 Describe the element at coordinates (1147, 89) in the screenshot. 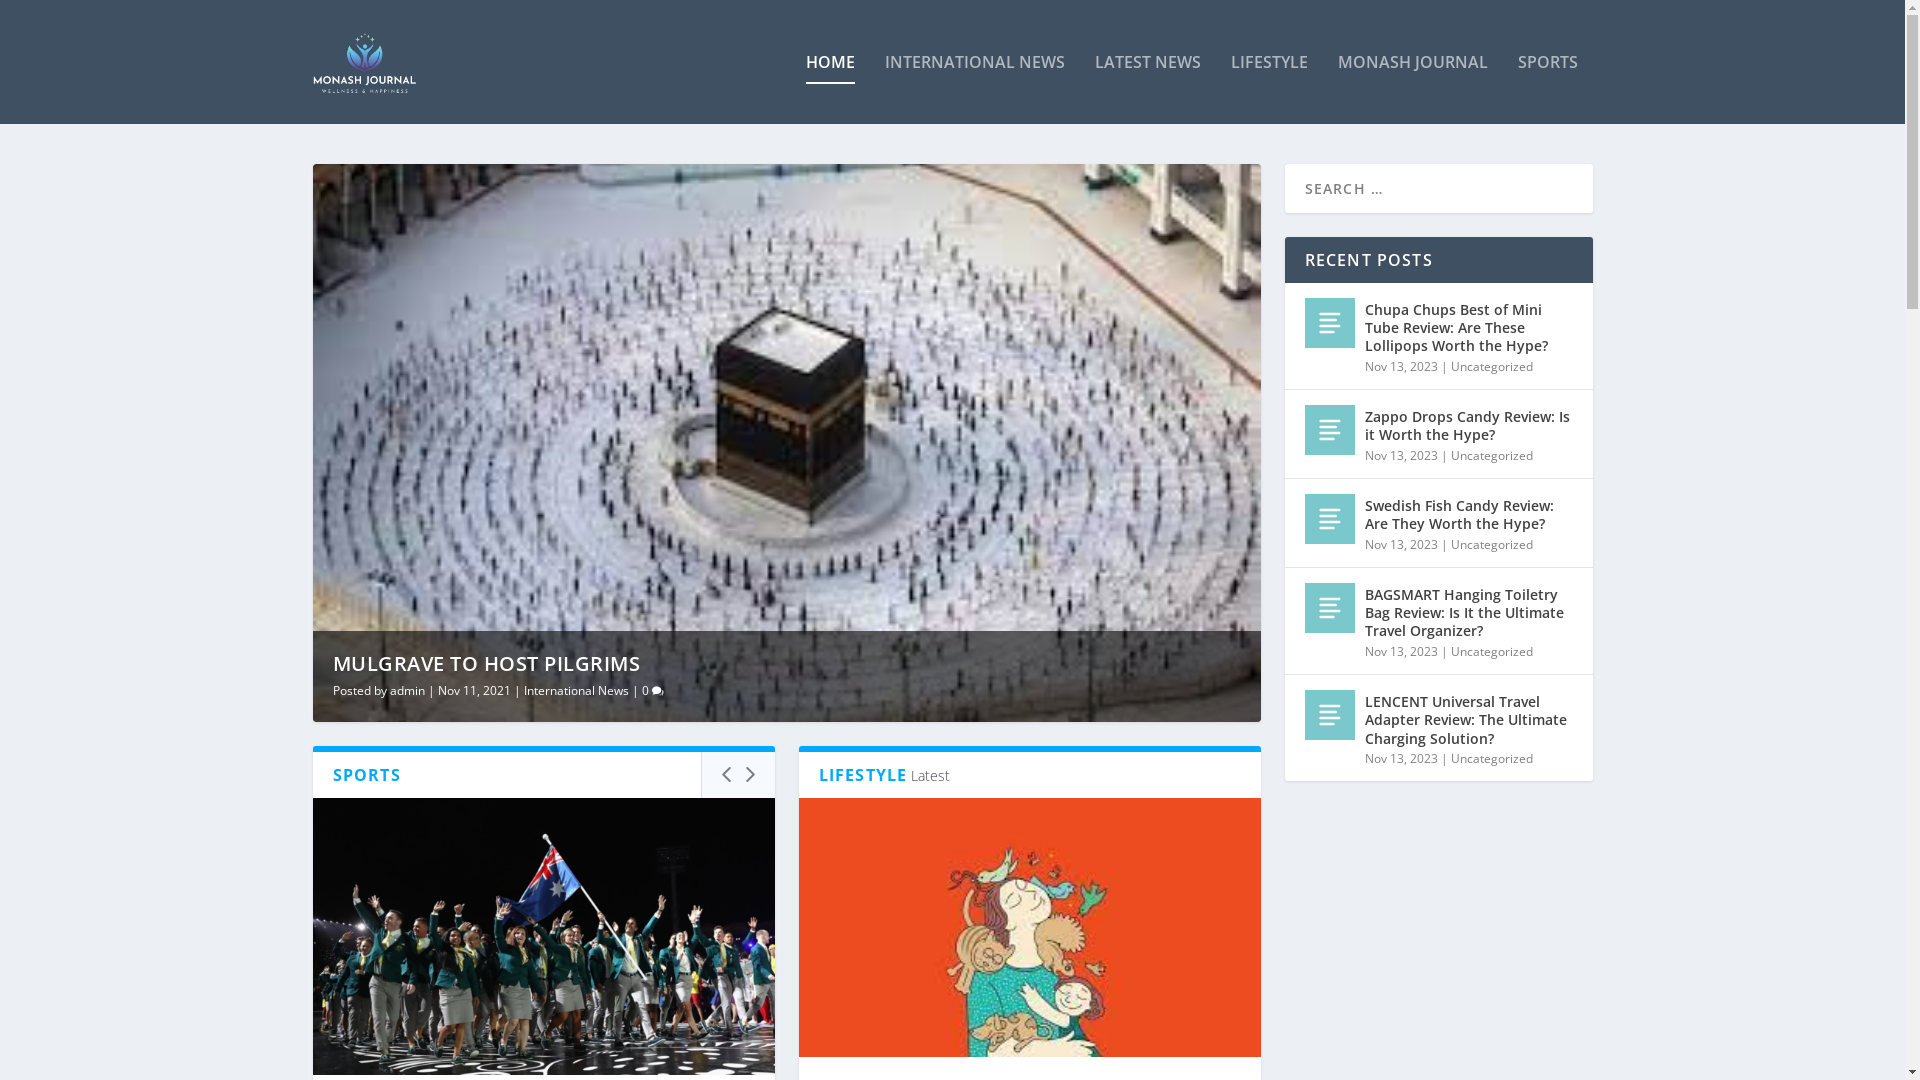

I see `LATEST NEWS` at that location.